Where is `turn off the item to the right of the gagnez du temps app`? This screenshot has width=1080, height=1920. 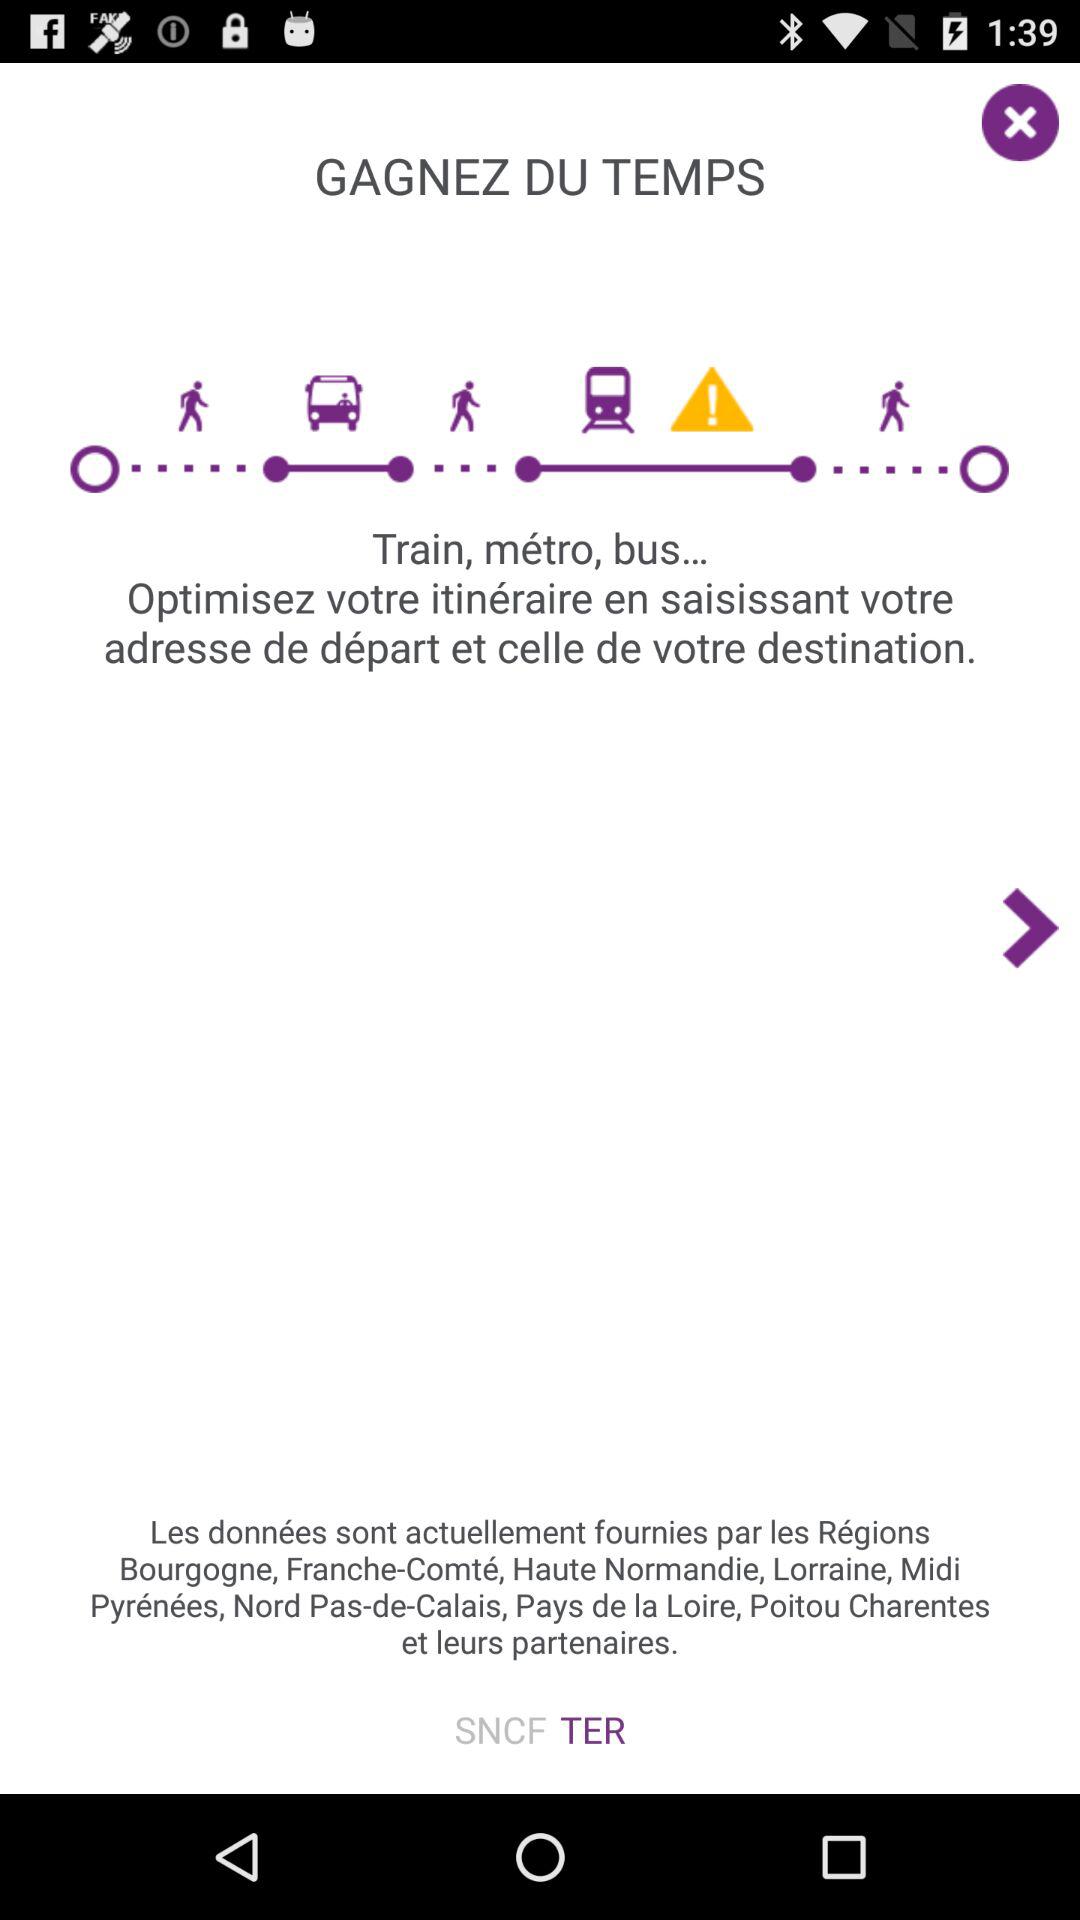 turn off the item to the right of the gagnez du temps app is located at coordinates (1030, 112).